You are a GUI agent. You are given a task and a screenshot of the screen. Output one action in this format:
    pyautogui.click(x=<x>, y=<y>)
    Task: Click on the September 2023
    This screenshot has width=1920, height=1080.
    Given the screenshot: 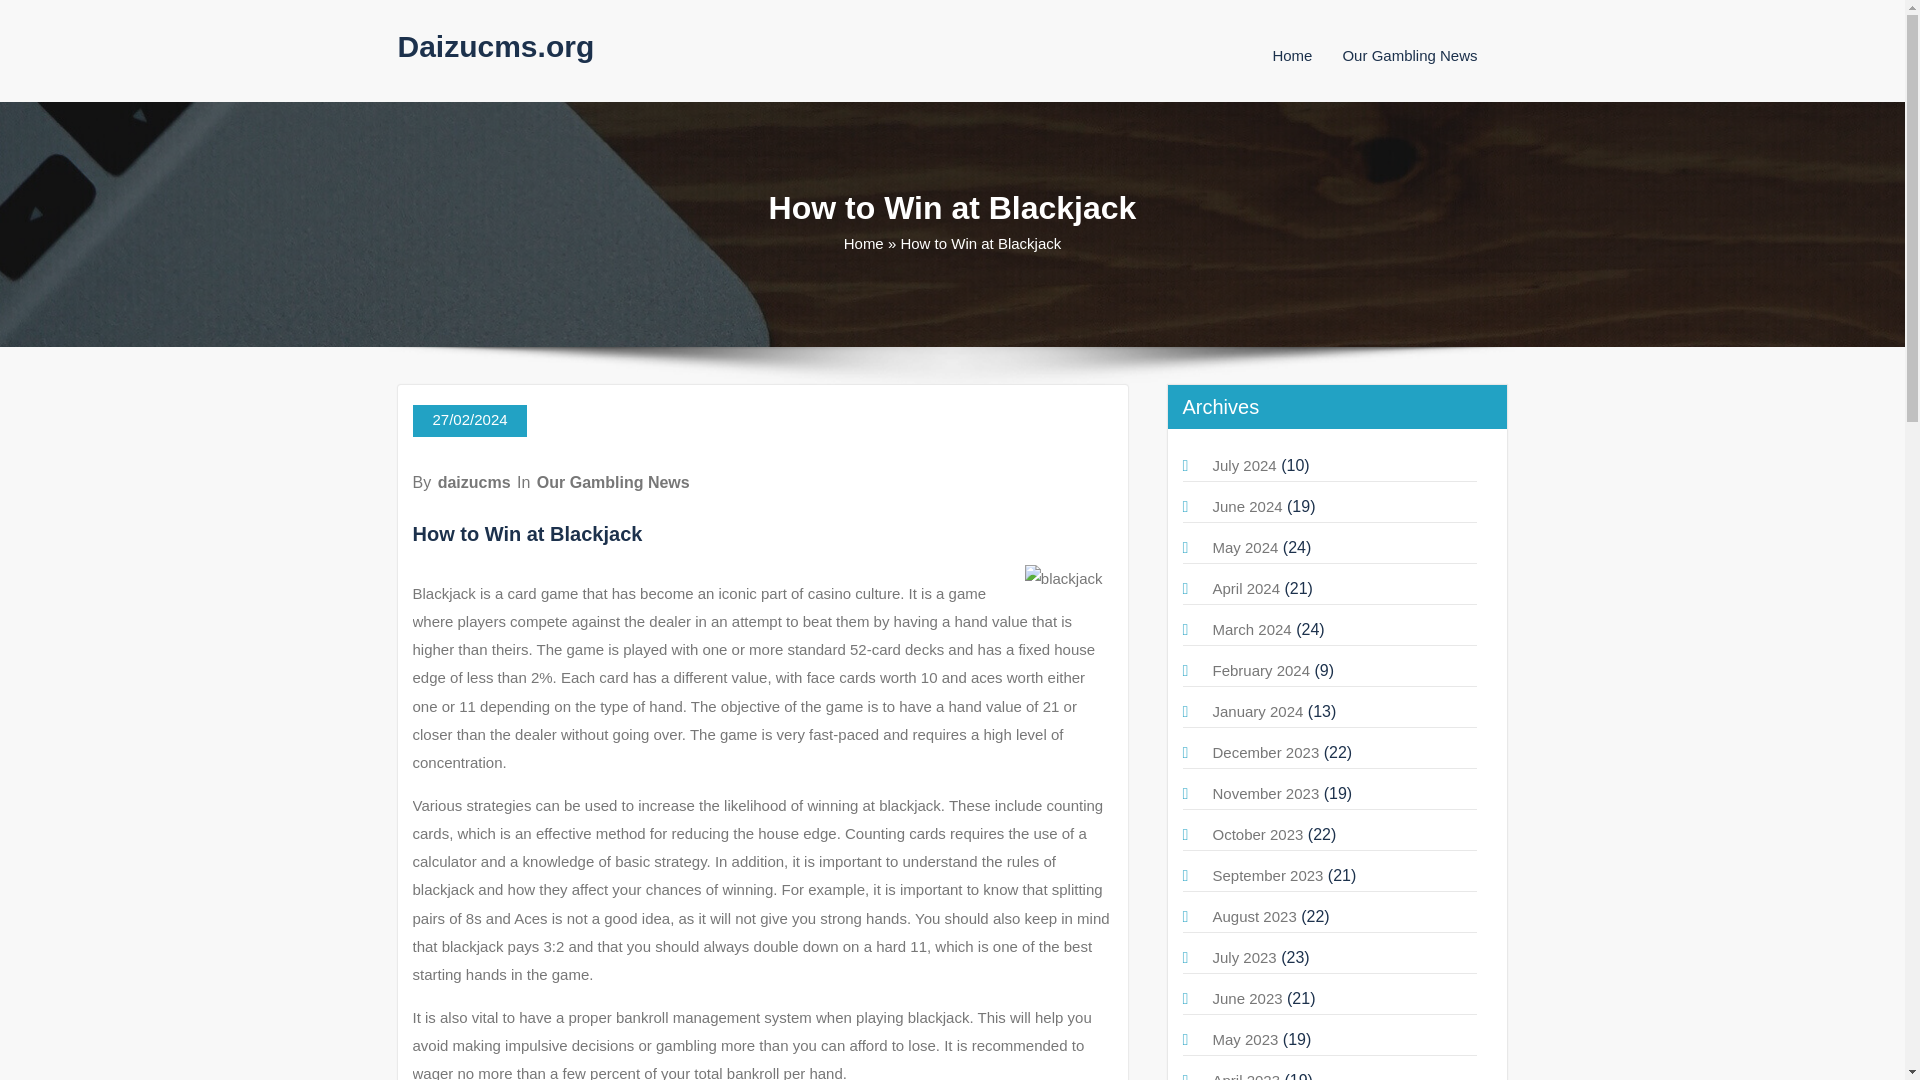 What is the action you would take?
    pyautogui.click(x=1266, y=876)
    